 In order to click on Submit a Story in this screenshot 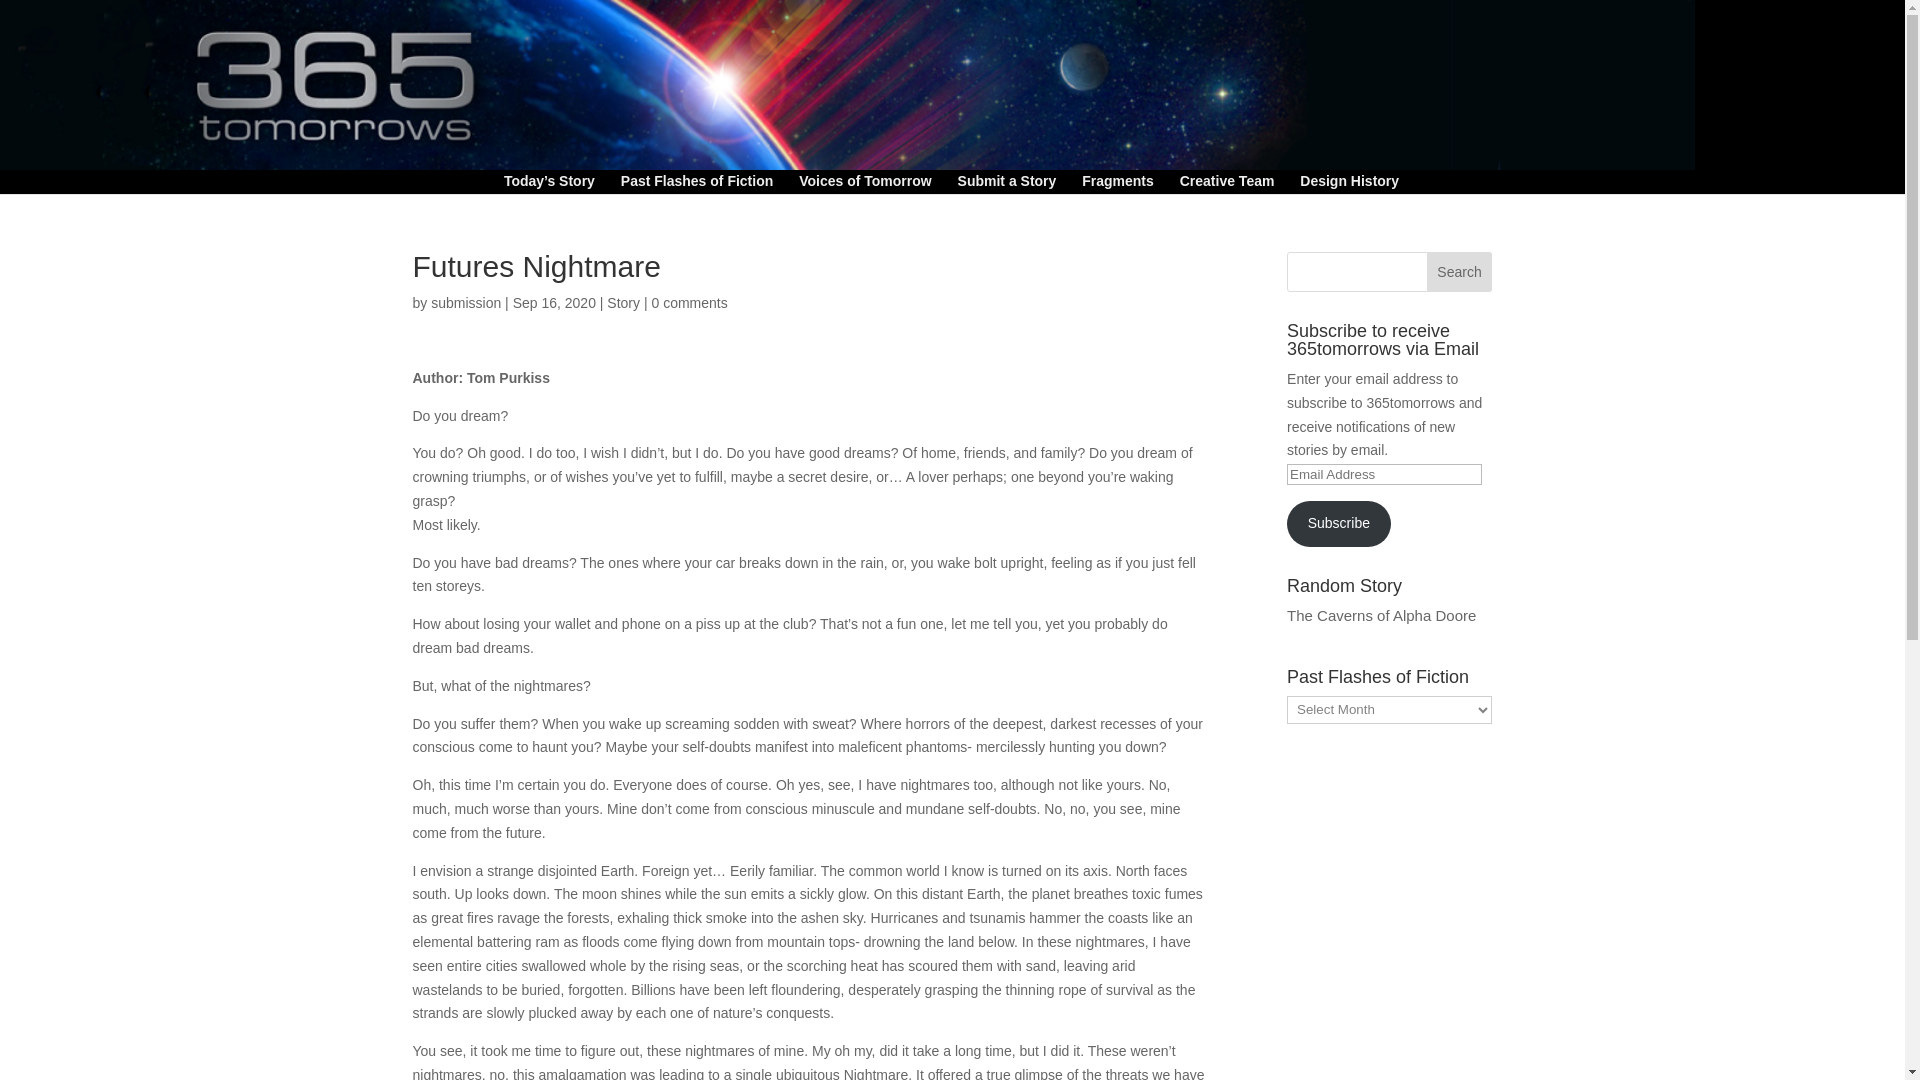, I will do `click(1008, 184)`.